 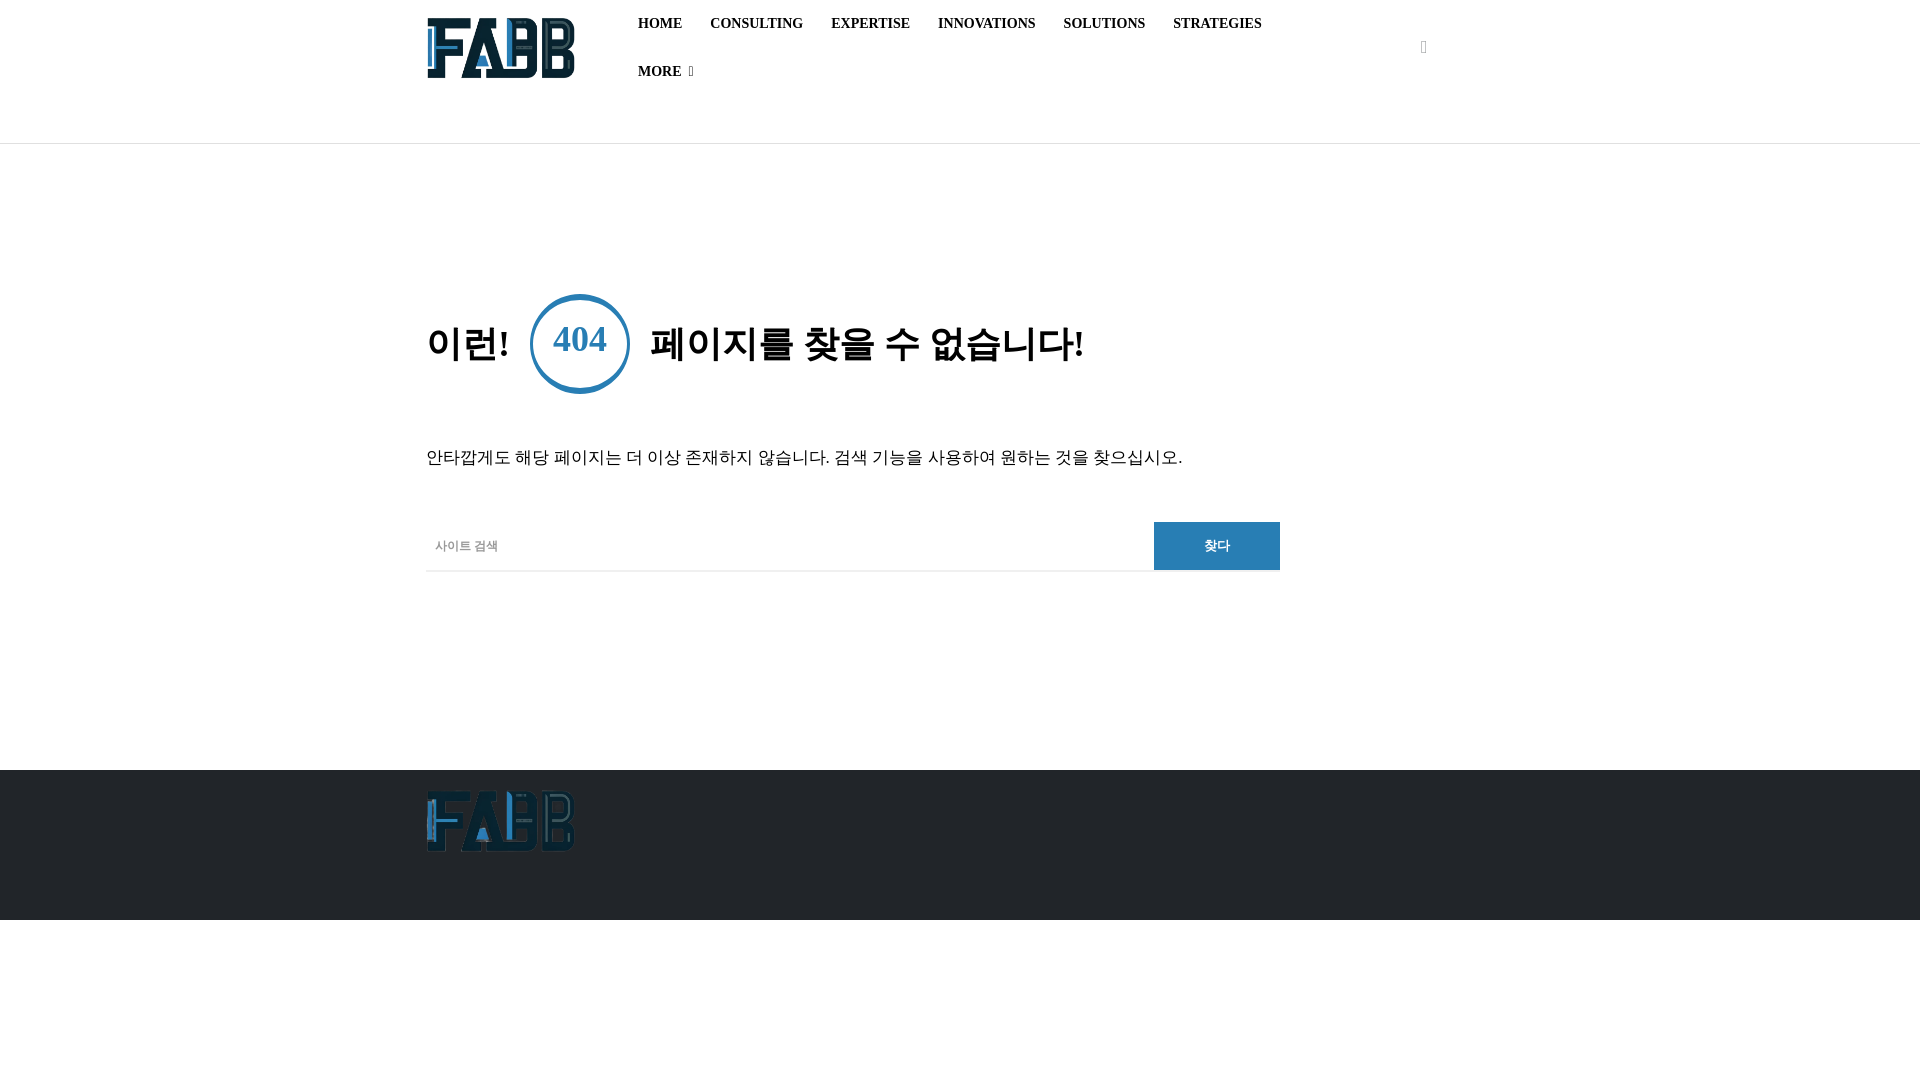 I want to click on EXPERTISE, so click(x=870, y=24).